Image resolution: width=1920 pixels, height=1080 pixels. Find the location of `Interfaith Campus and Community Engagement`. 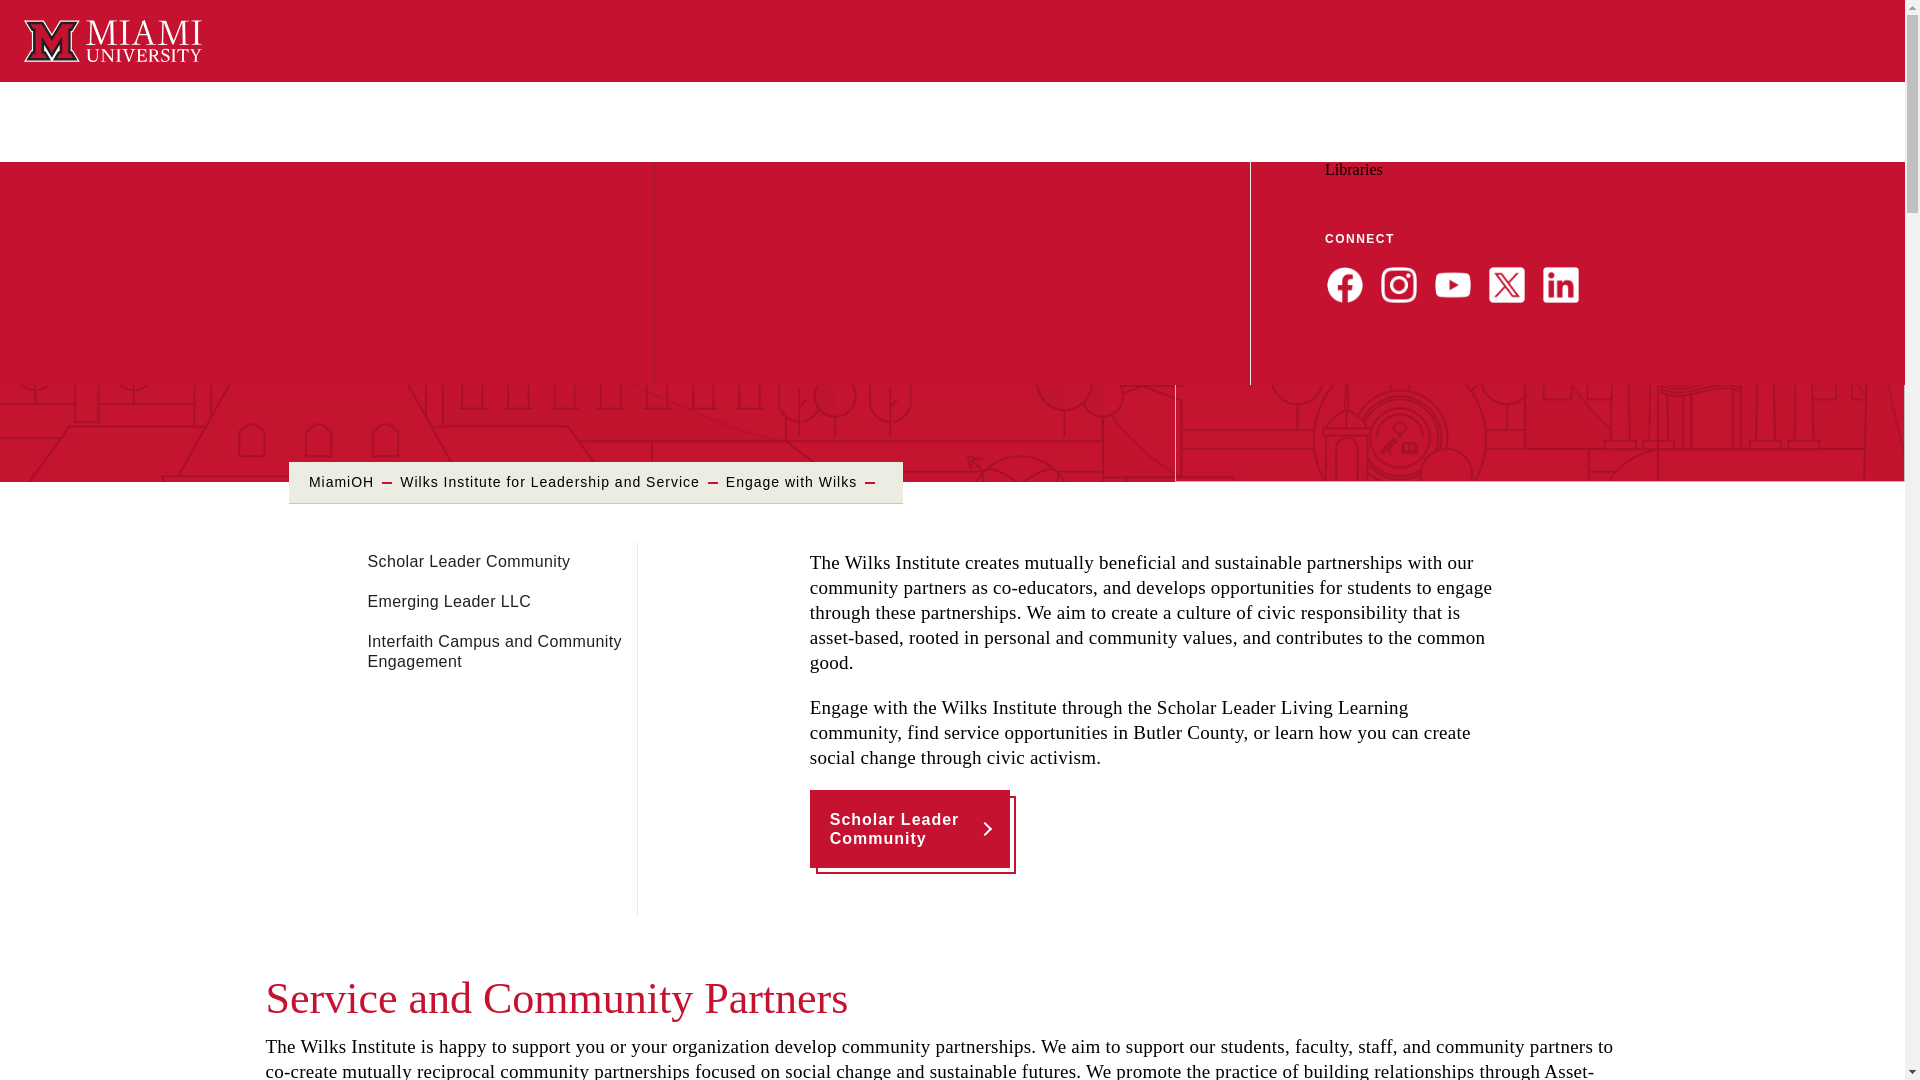

Interfaith Campus and Community Engagement is located at coordinates (495, 651).